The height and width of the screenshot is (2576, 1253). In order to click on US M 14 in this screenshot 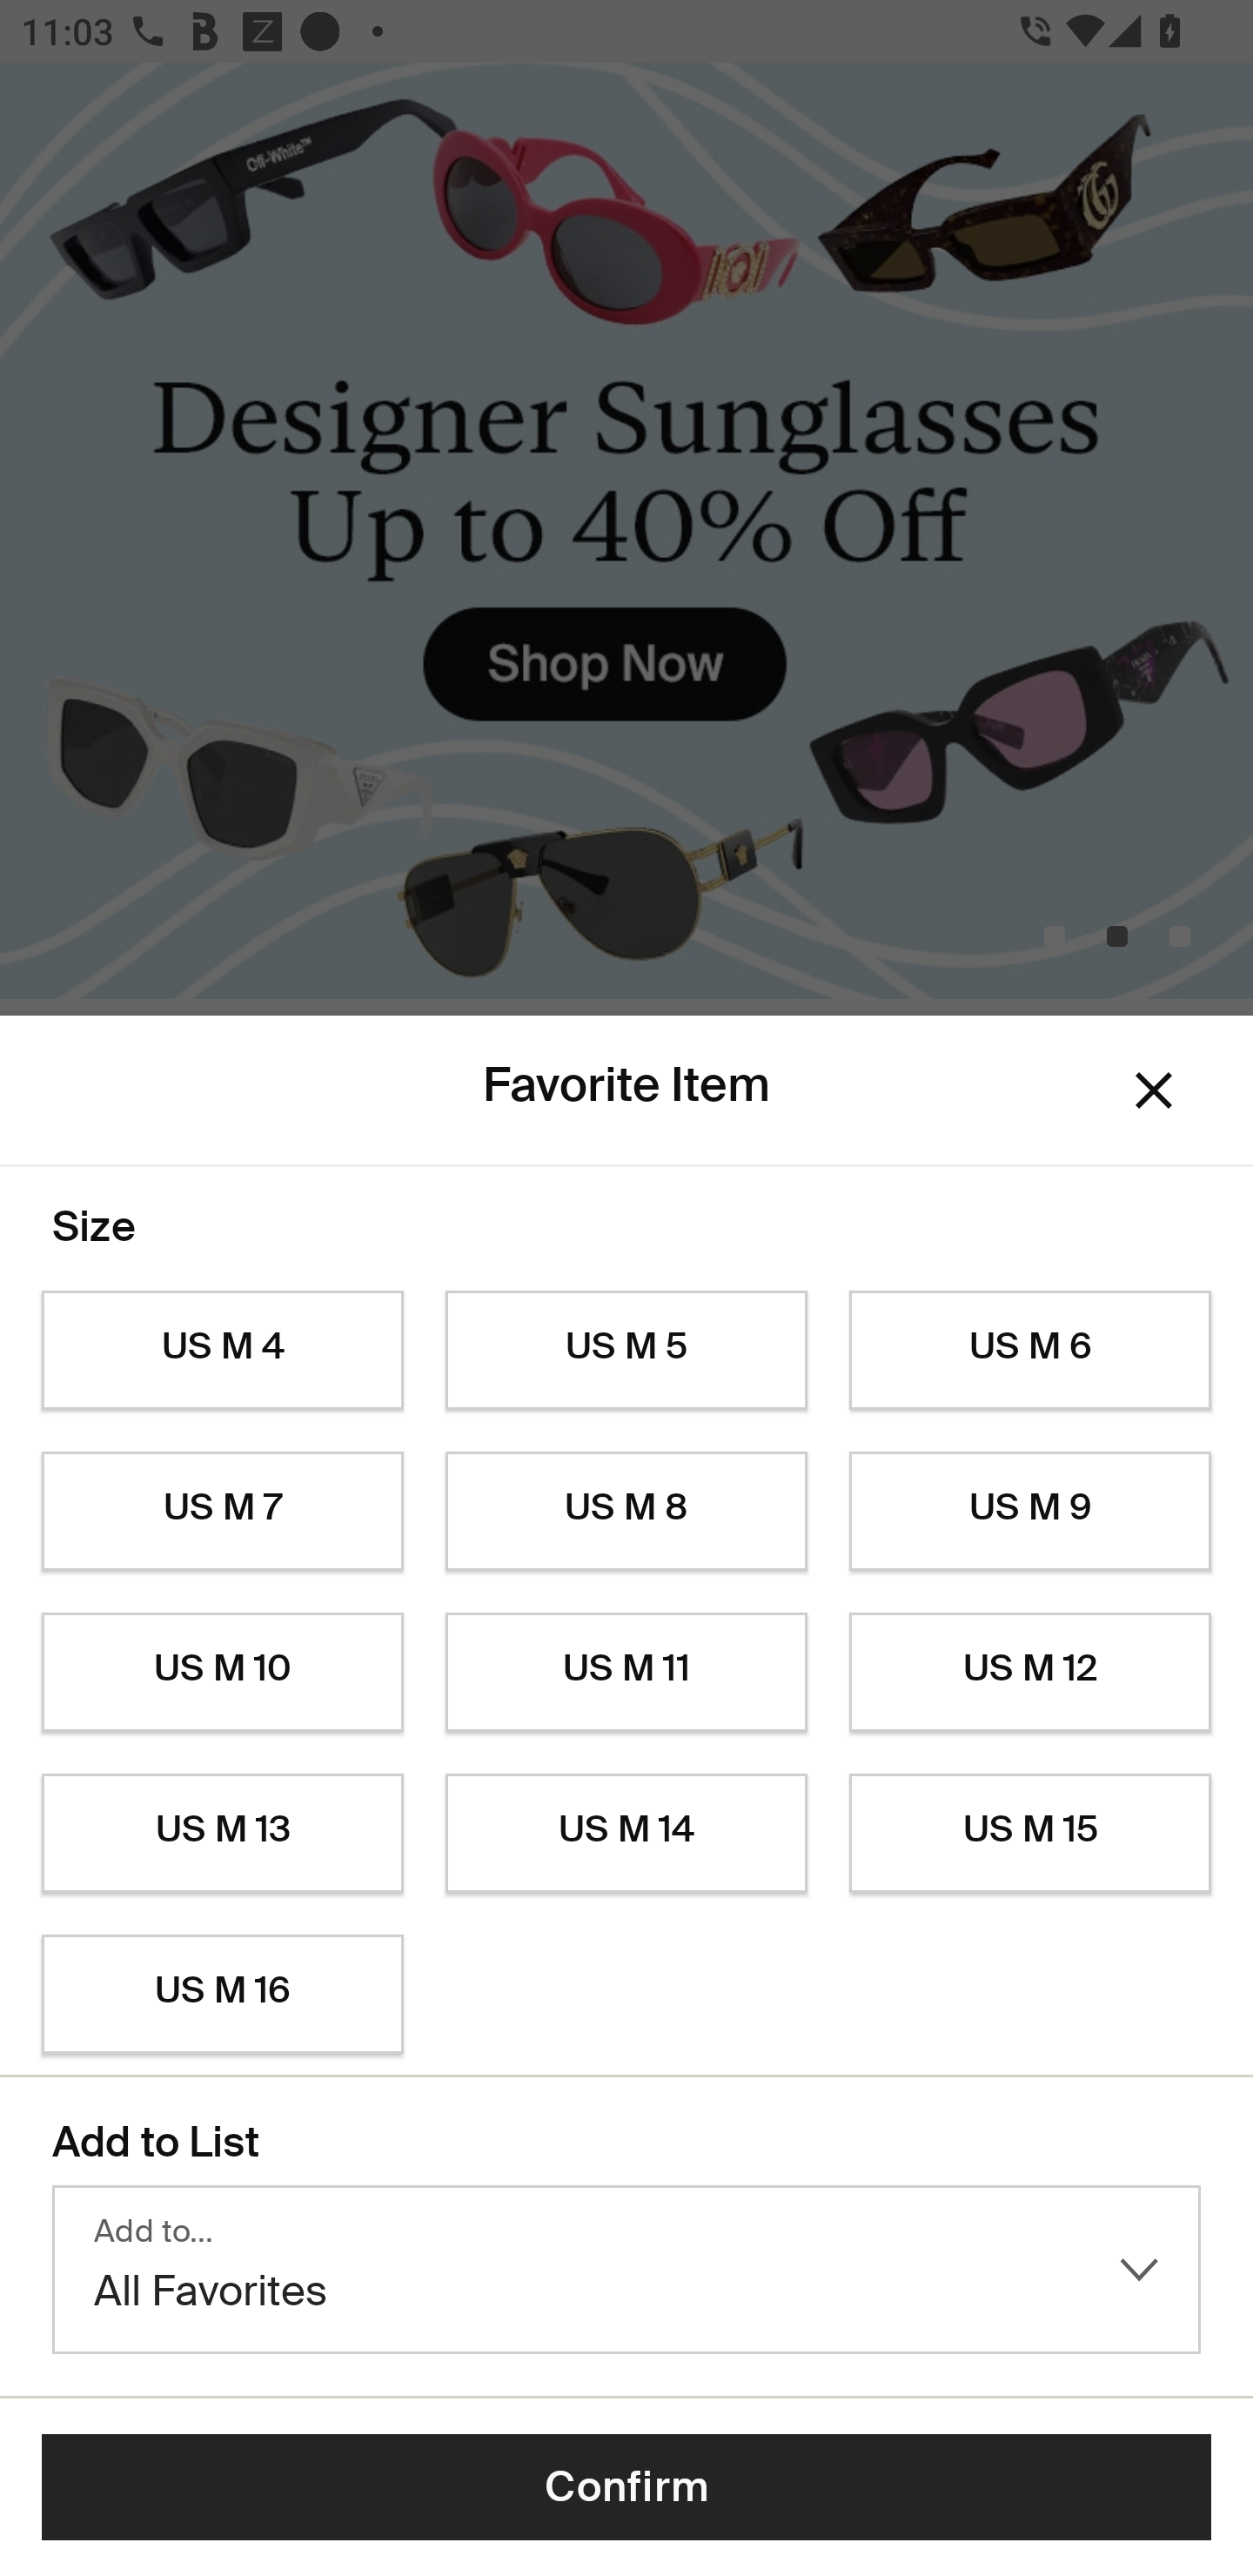, I will do `click(626, 1834)`.